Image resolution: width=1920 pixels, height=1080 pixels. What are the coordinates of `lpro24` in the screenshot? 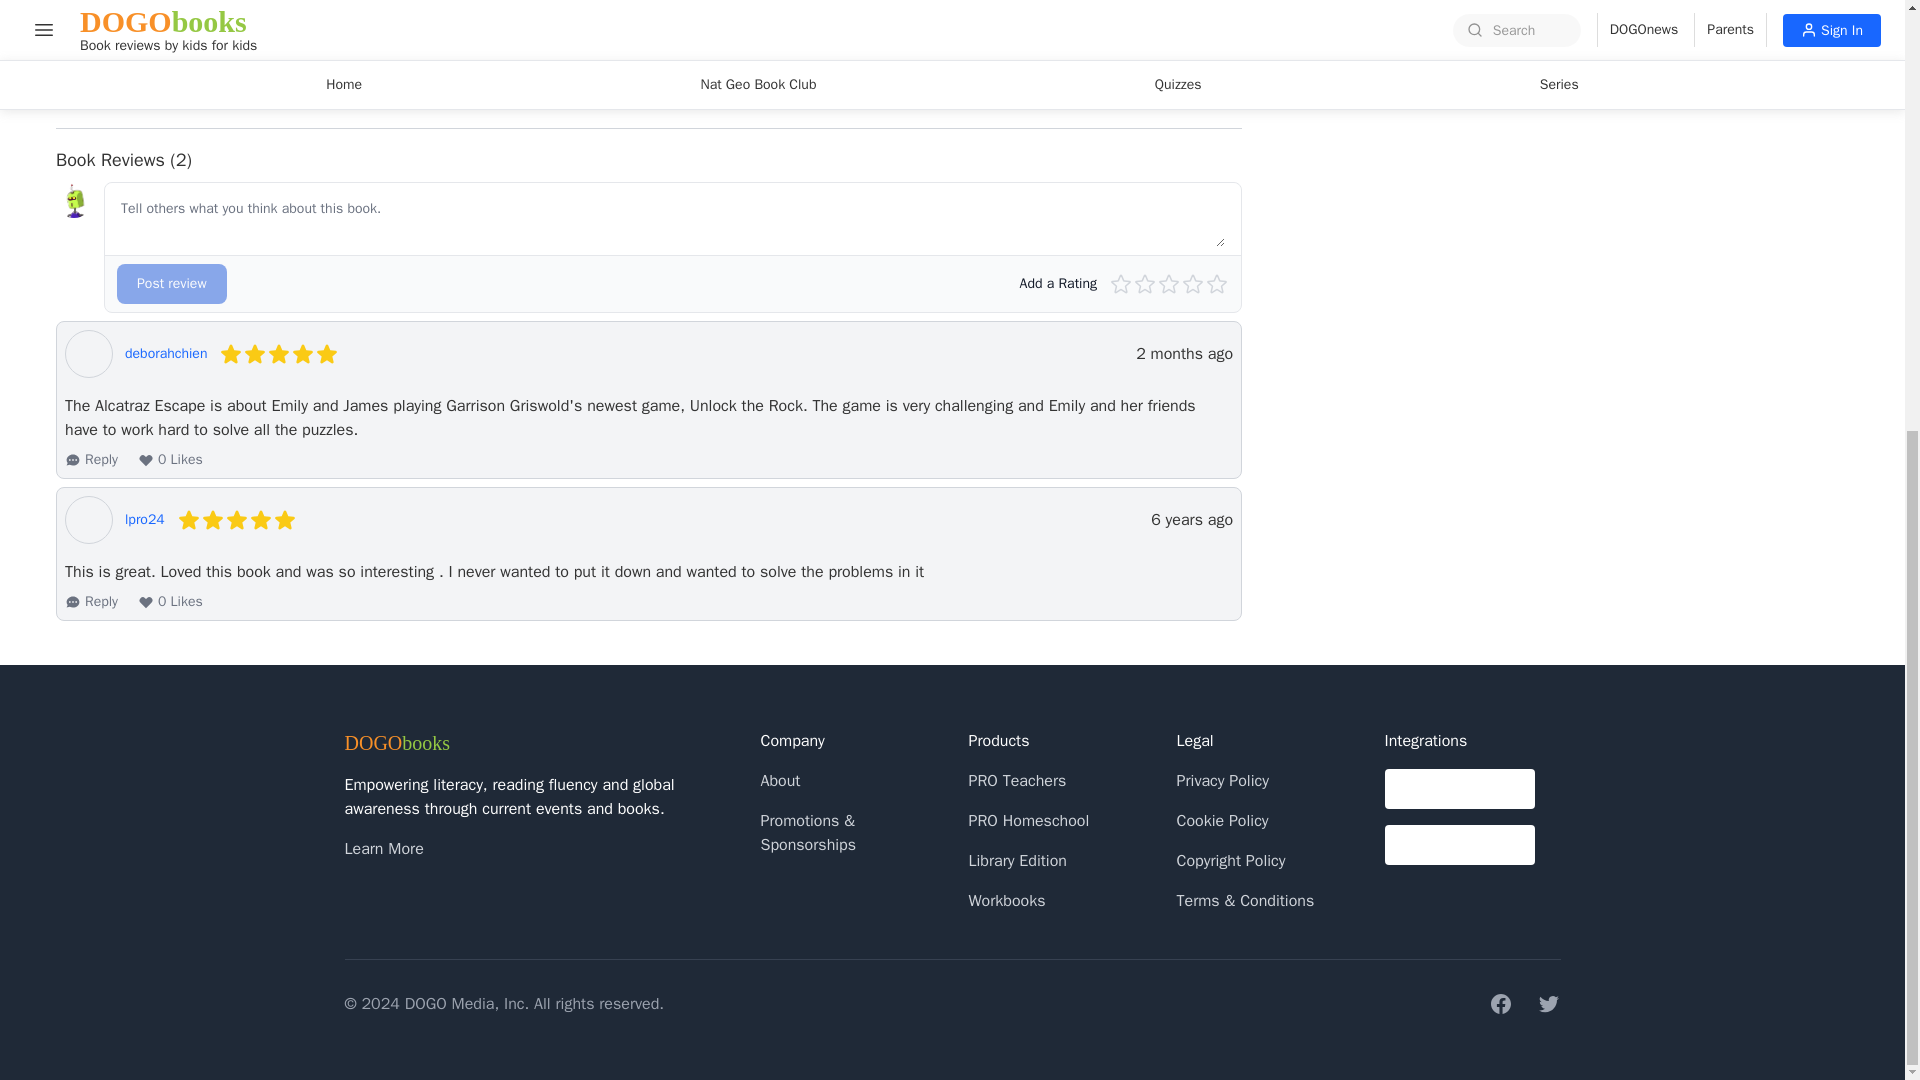 It's located at (144, 520).